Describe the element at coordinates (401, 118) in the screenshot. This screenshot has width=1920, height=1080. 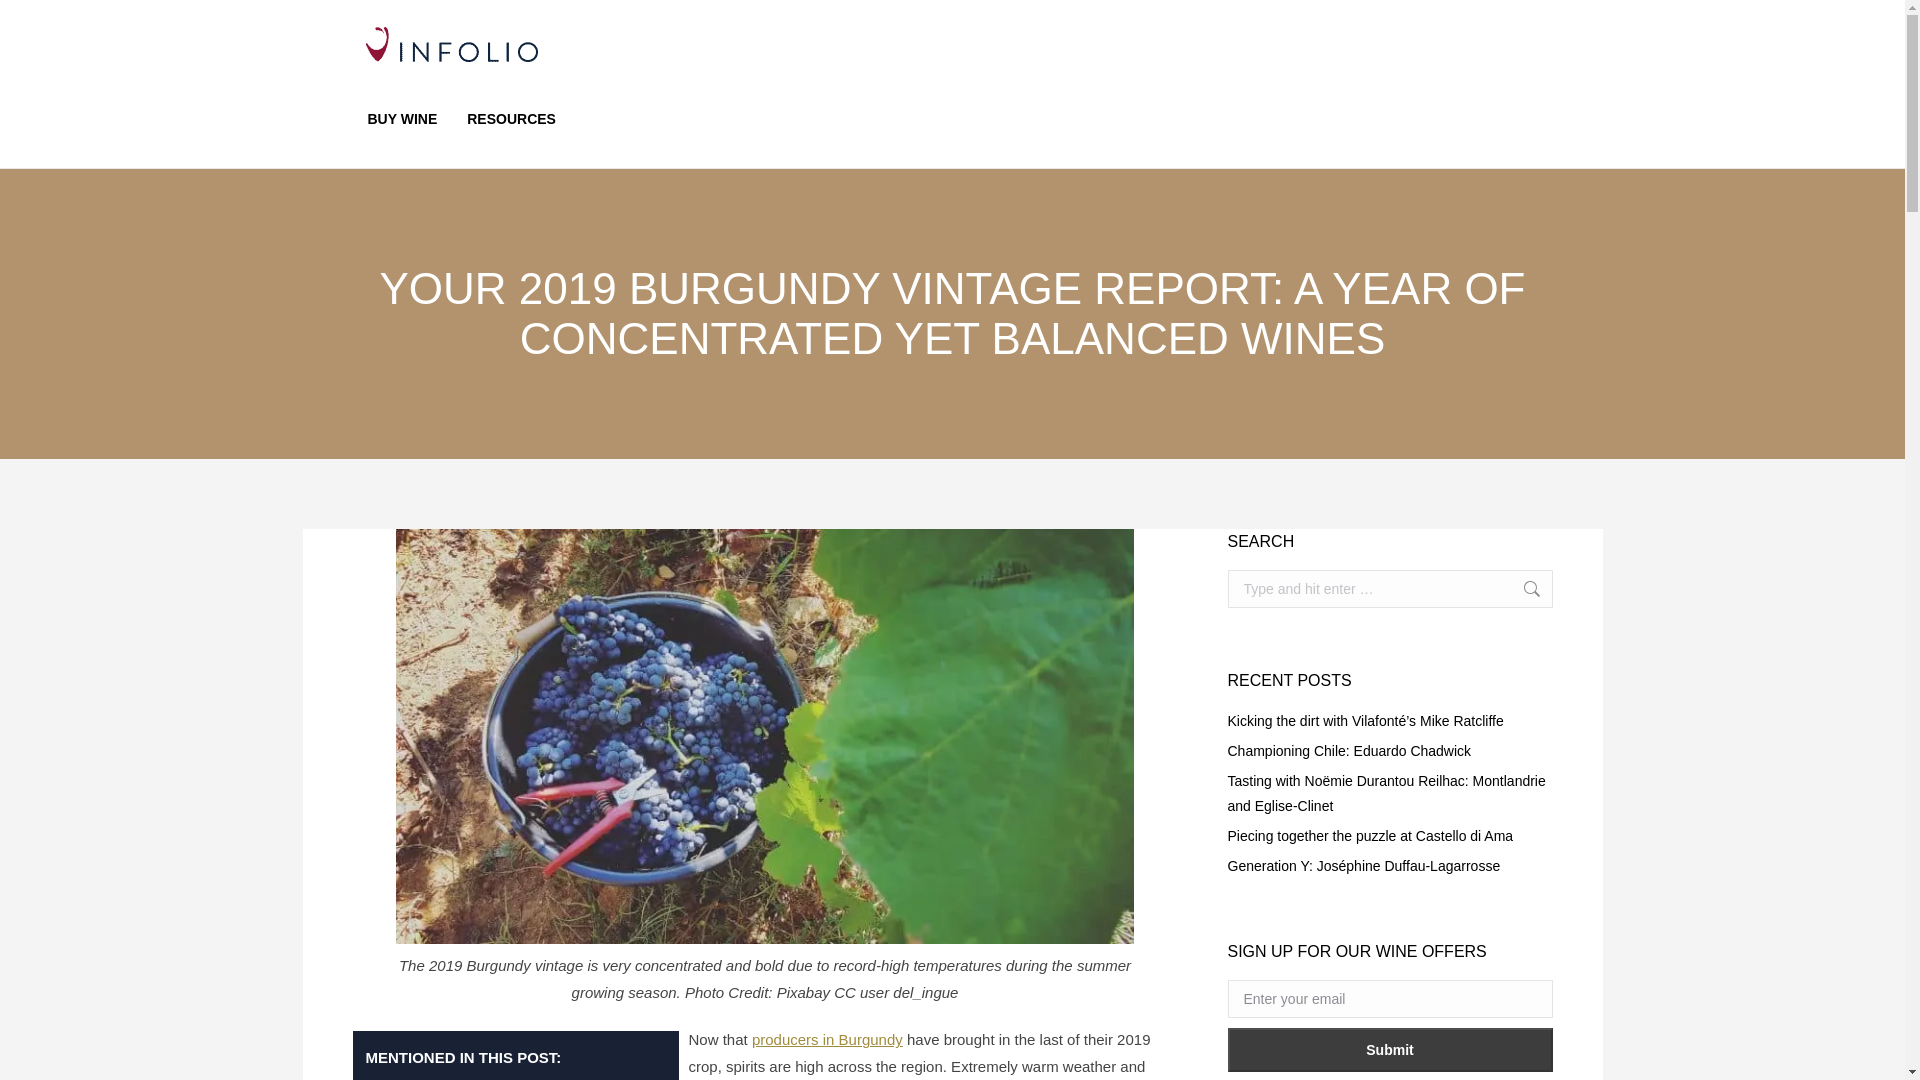
I see `BUY WINE` at that location.